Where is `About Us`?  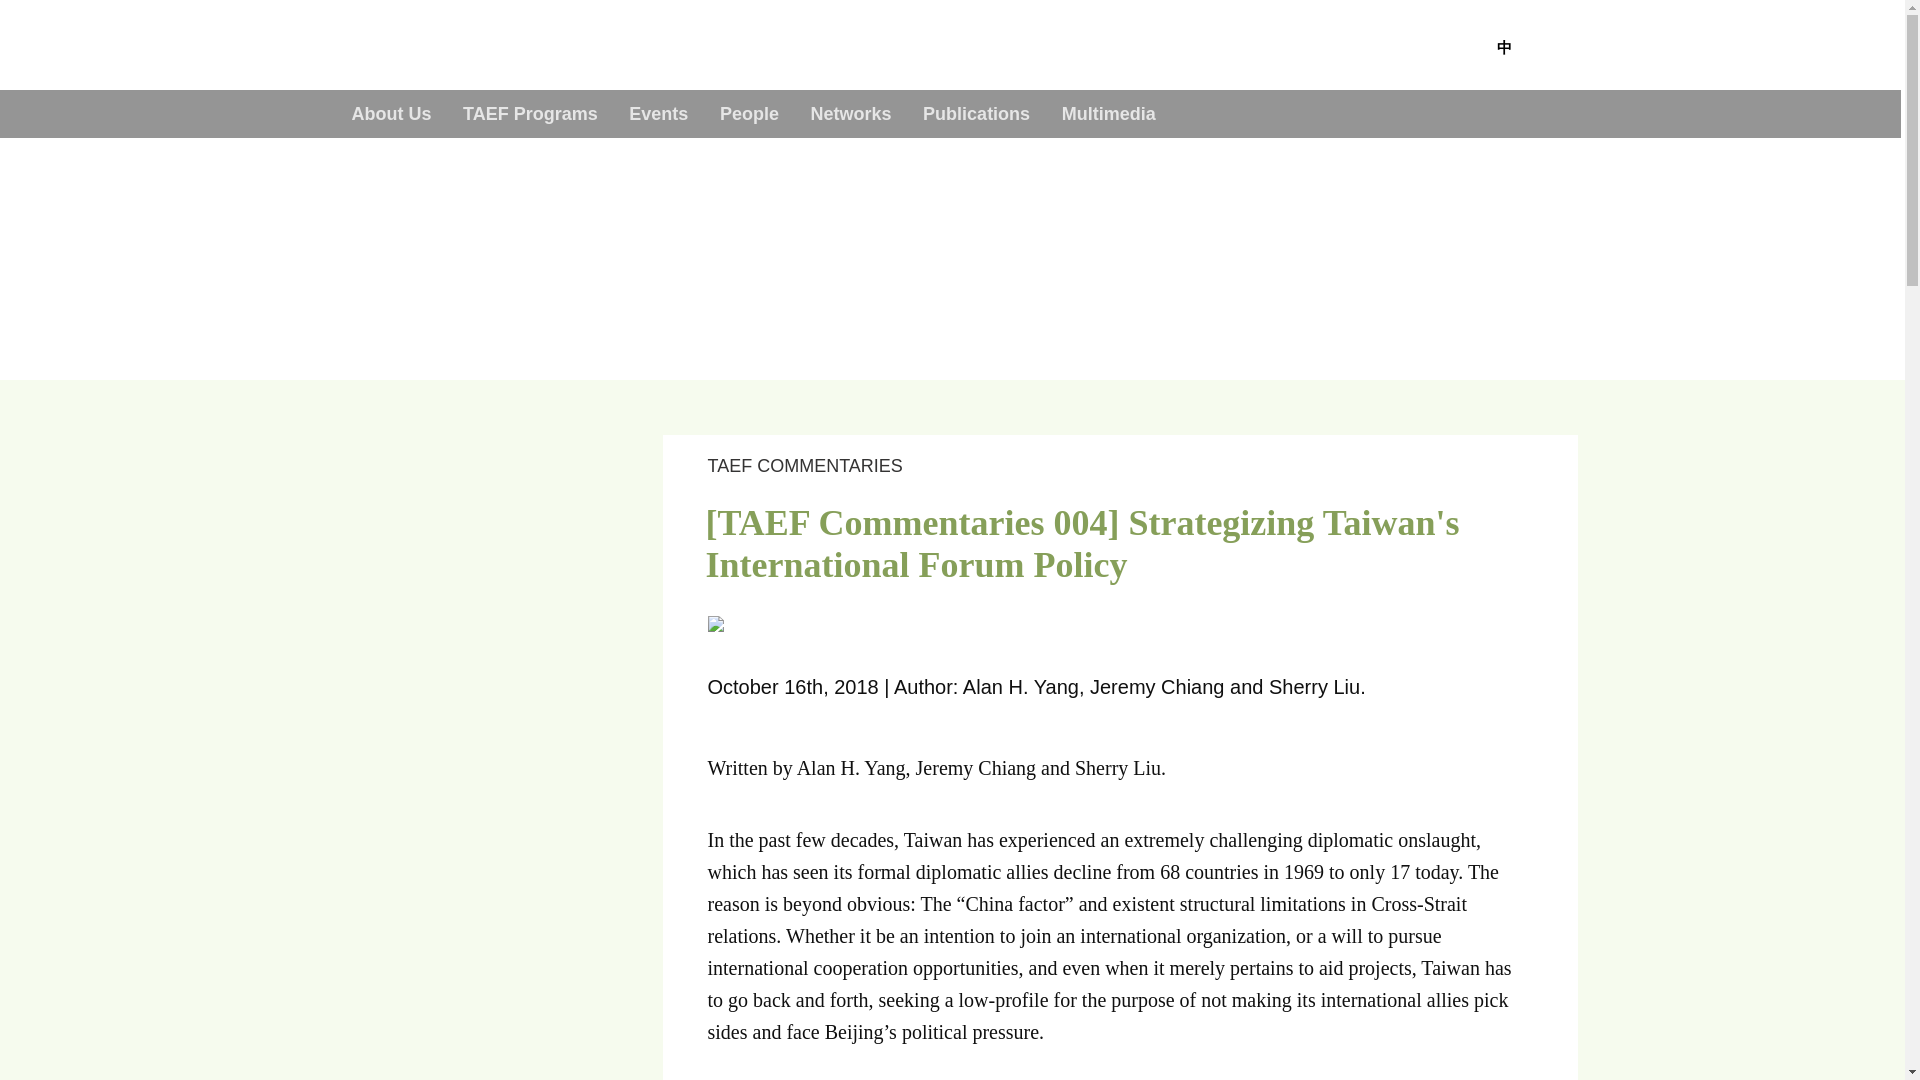
About Us is located at coordinates (390, 114).